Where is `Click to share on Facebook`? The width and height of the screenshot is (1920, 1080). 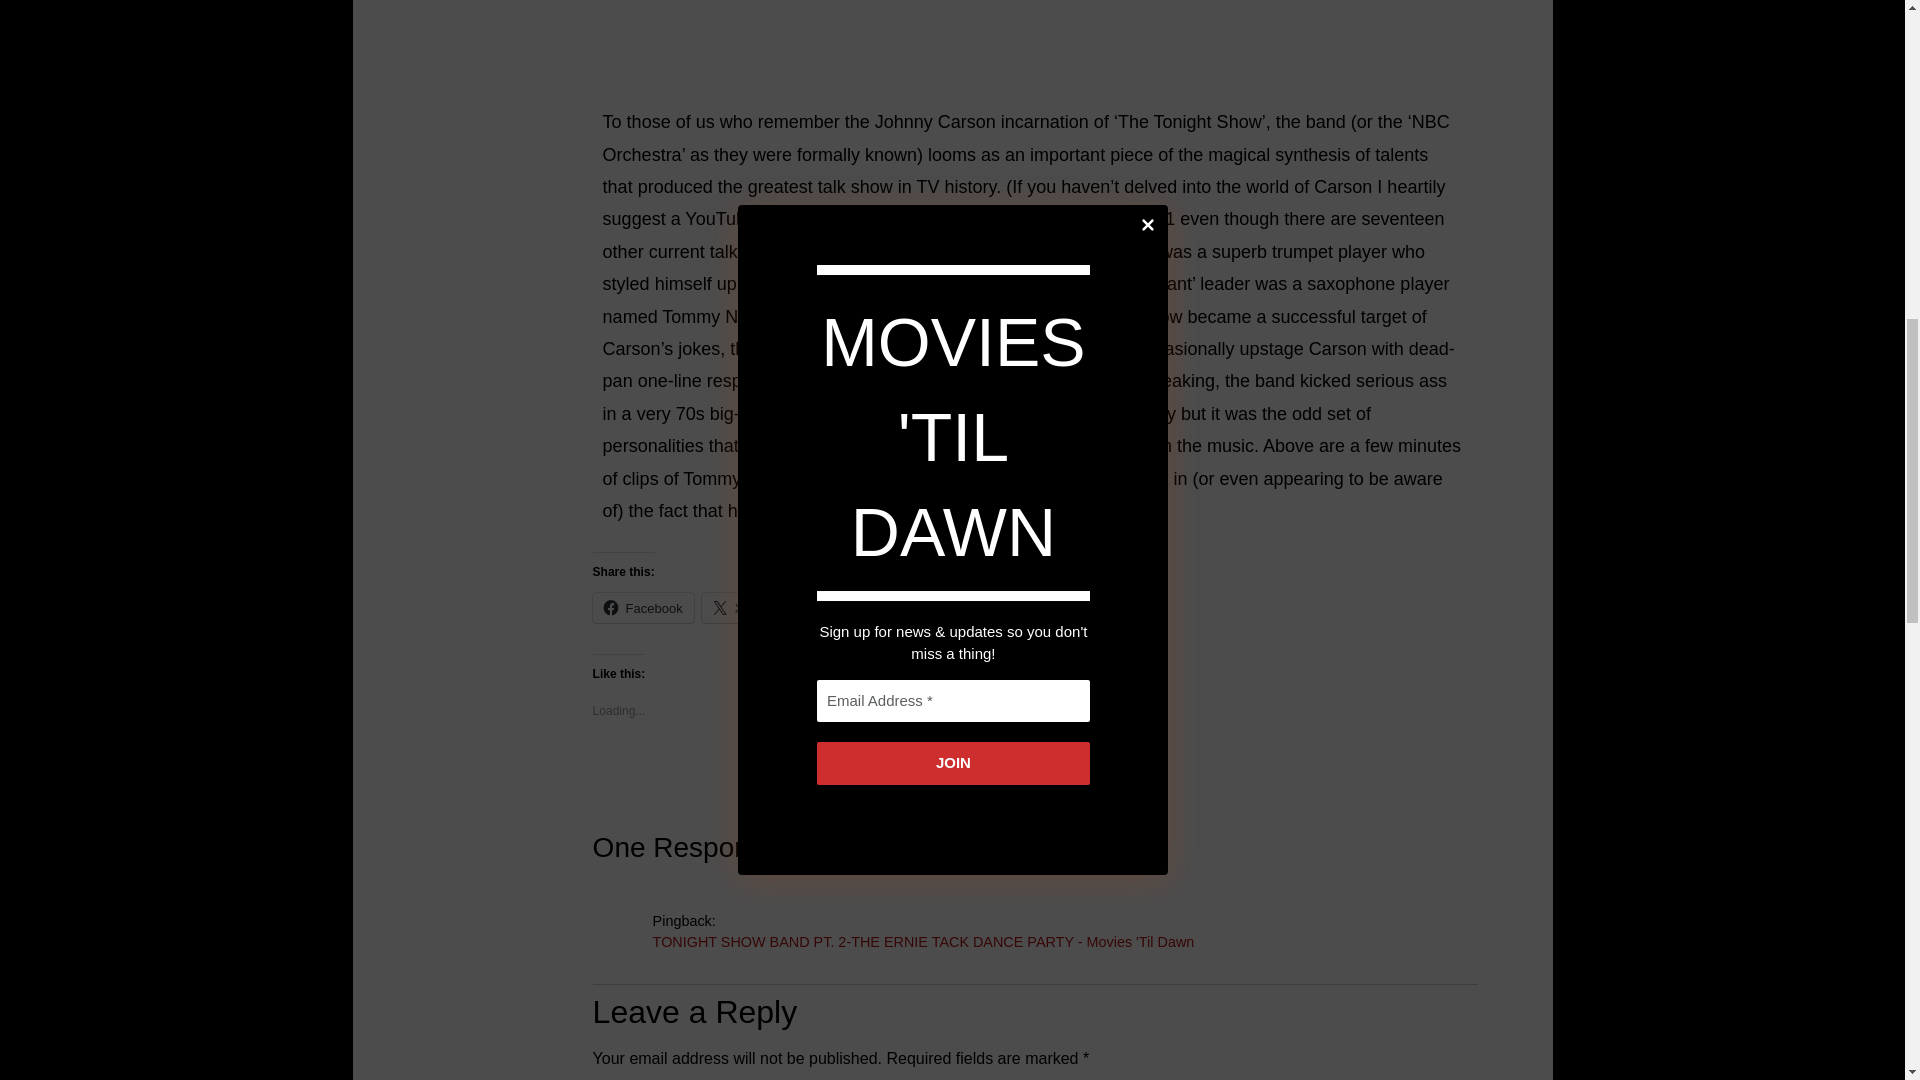
Click to share on Facebook is located at coordinates (643, 608).